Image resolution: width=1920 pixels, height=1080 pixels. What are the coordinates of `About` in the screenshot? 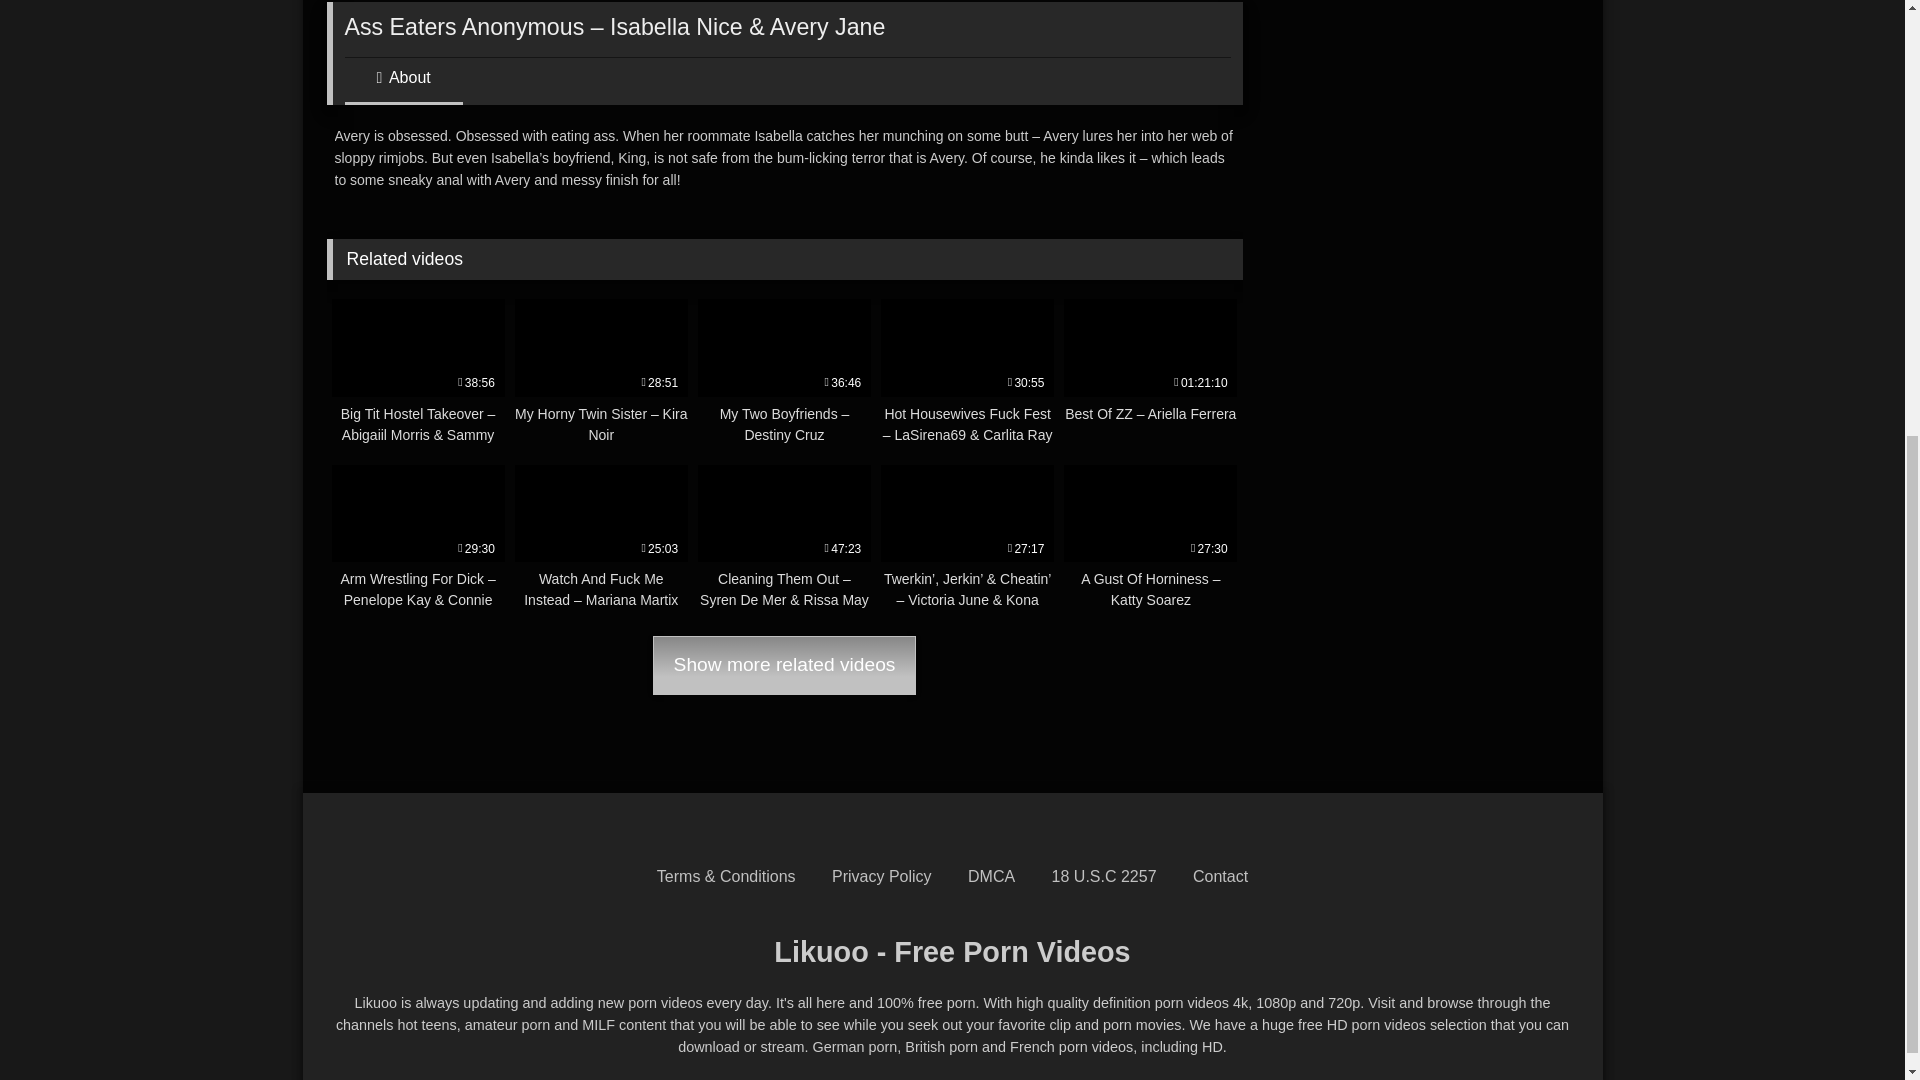 It's located at (402, 84).